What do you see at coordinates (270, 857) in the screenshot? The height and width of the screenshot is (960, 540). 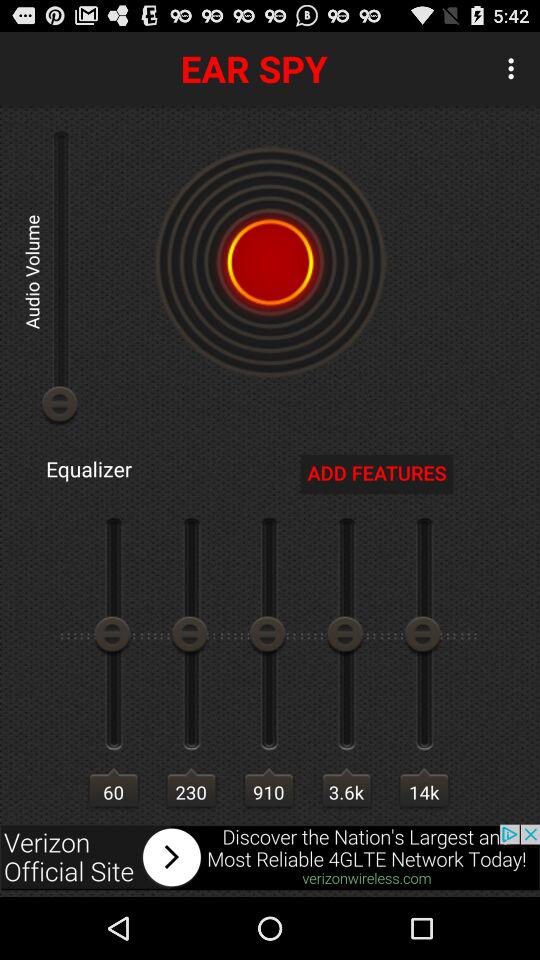 I see `play option` at bounding box center [270, 857].